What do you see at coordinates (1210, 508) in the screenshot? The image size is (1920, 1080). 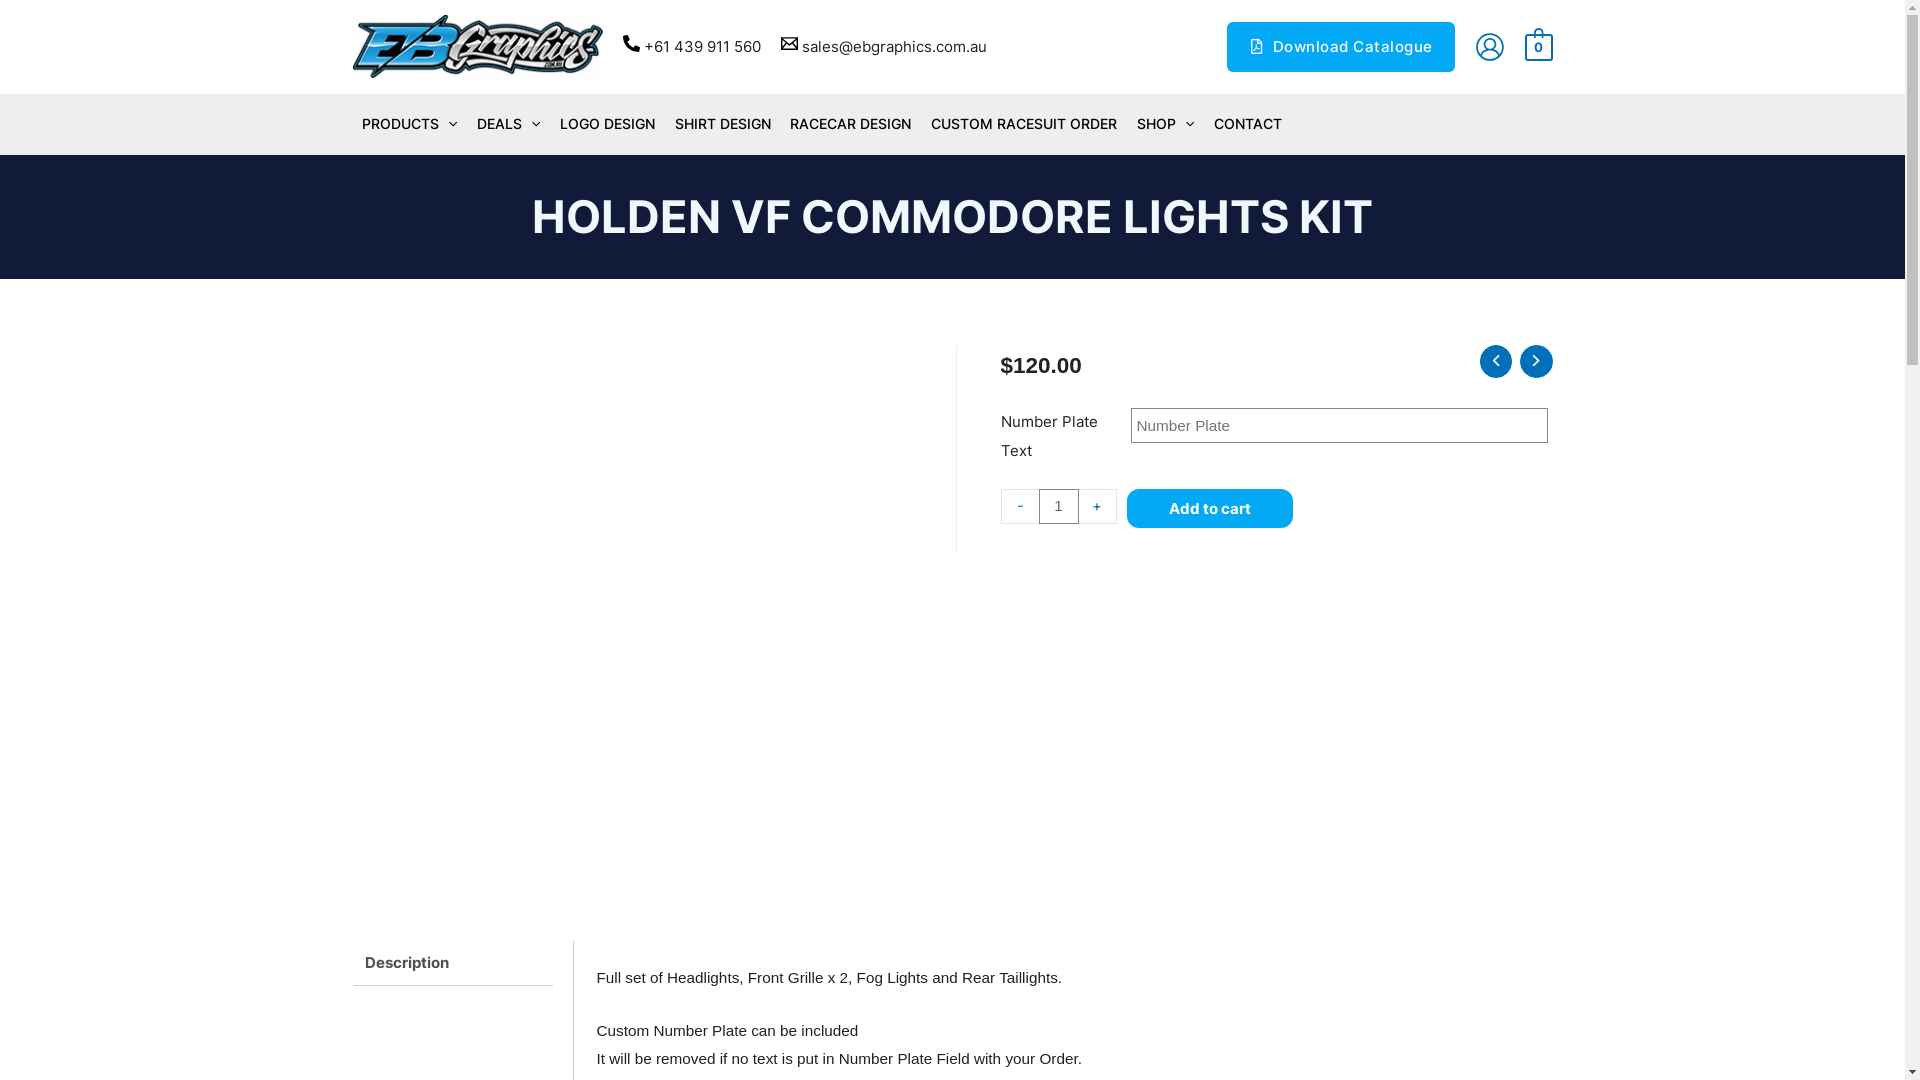 I see `Add to cart` at bounding box center [1210, 508].